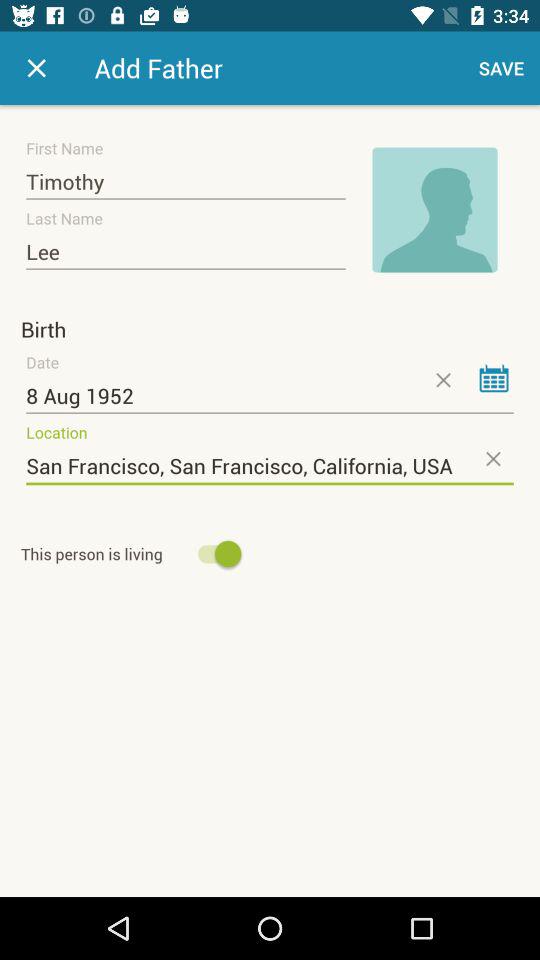 This screenshot has height=960, width=540. What do you see at coordinates (270, 466) in the screenshot?
I see `scroll to the san francisco san` at bounding box center [270, 466].